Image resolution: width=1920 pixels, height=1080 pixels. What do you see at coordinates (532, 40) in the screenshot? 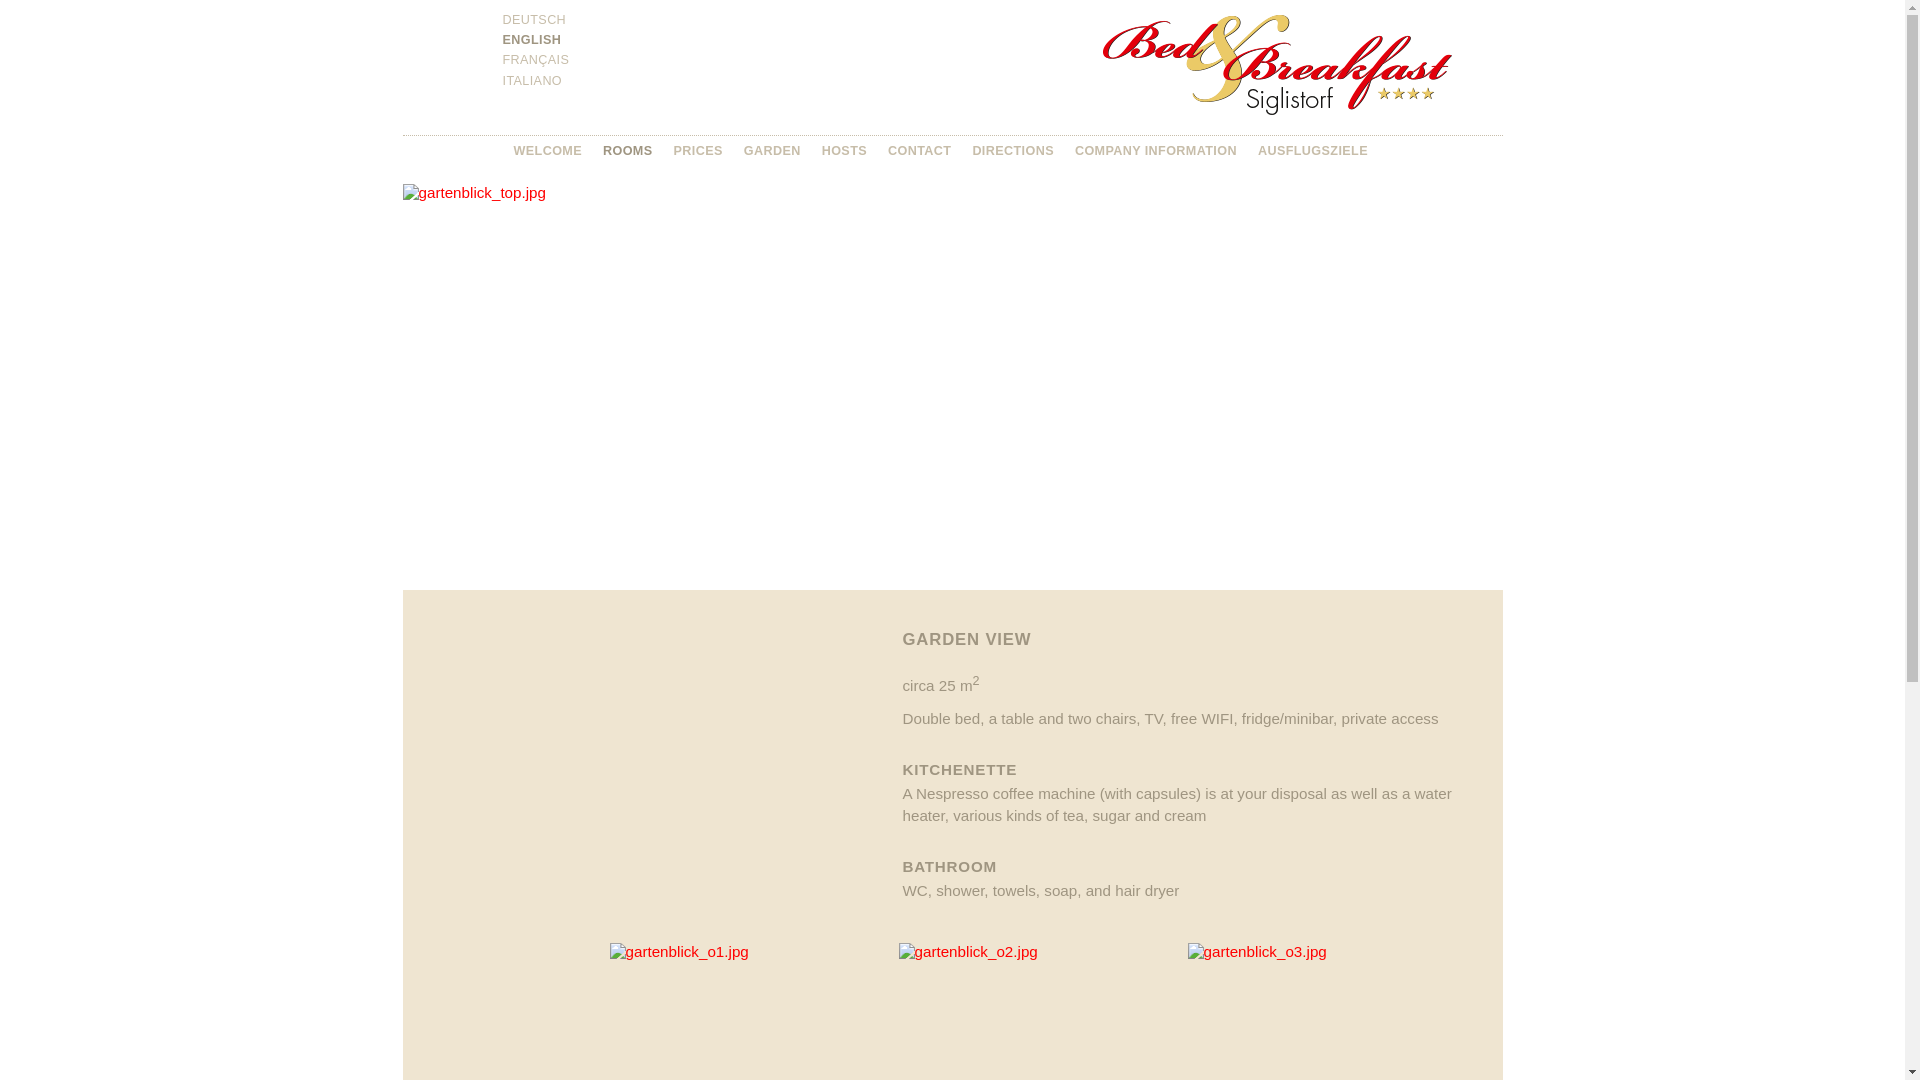
I see `ENGLISH` at bounding box center [532, 40].